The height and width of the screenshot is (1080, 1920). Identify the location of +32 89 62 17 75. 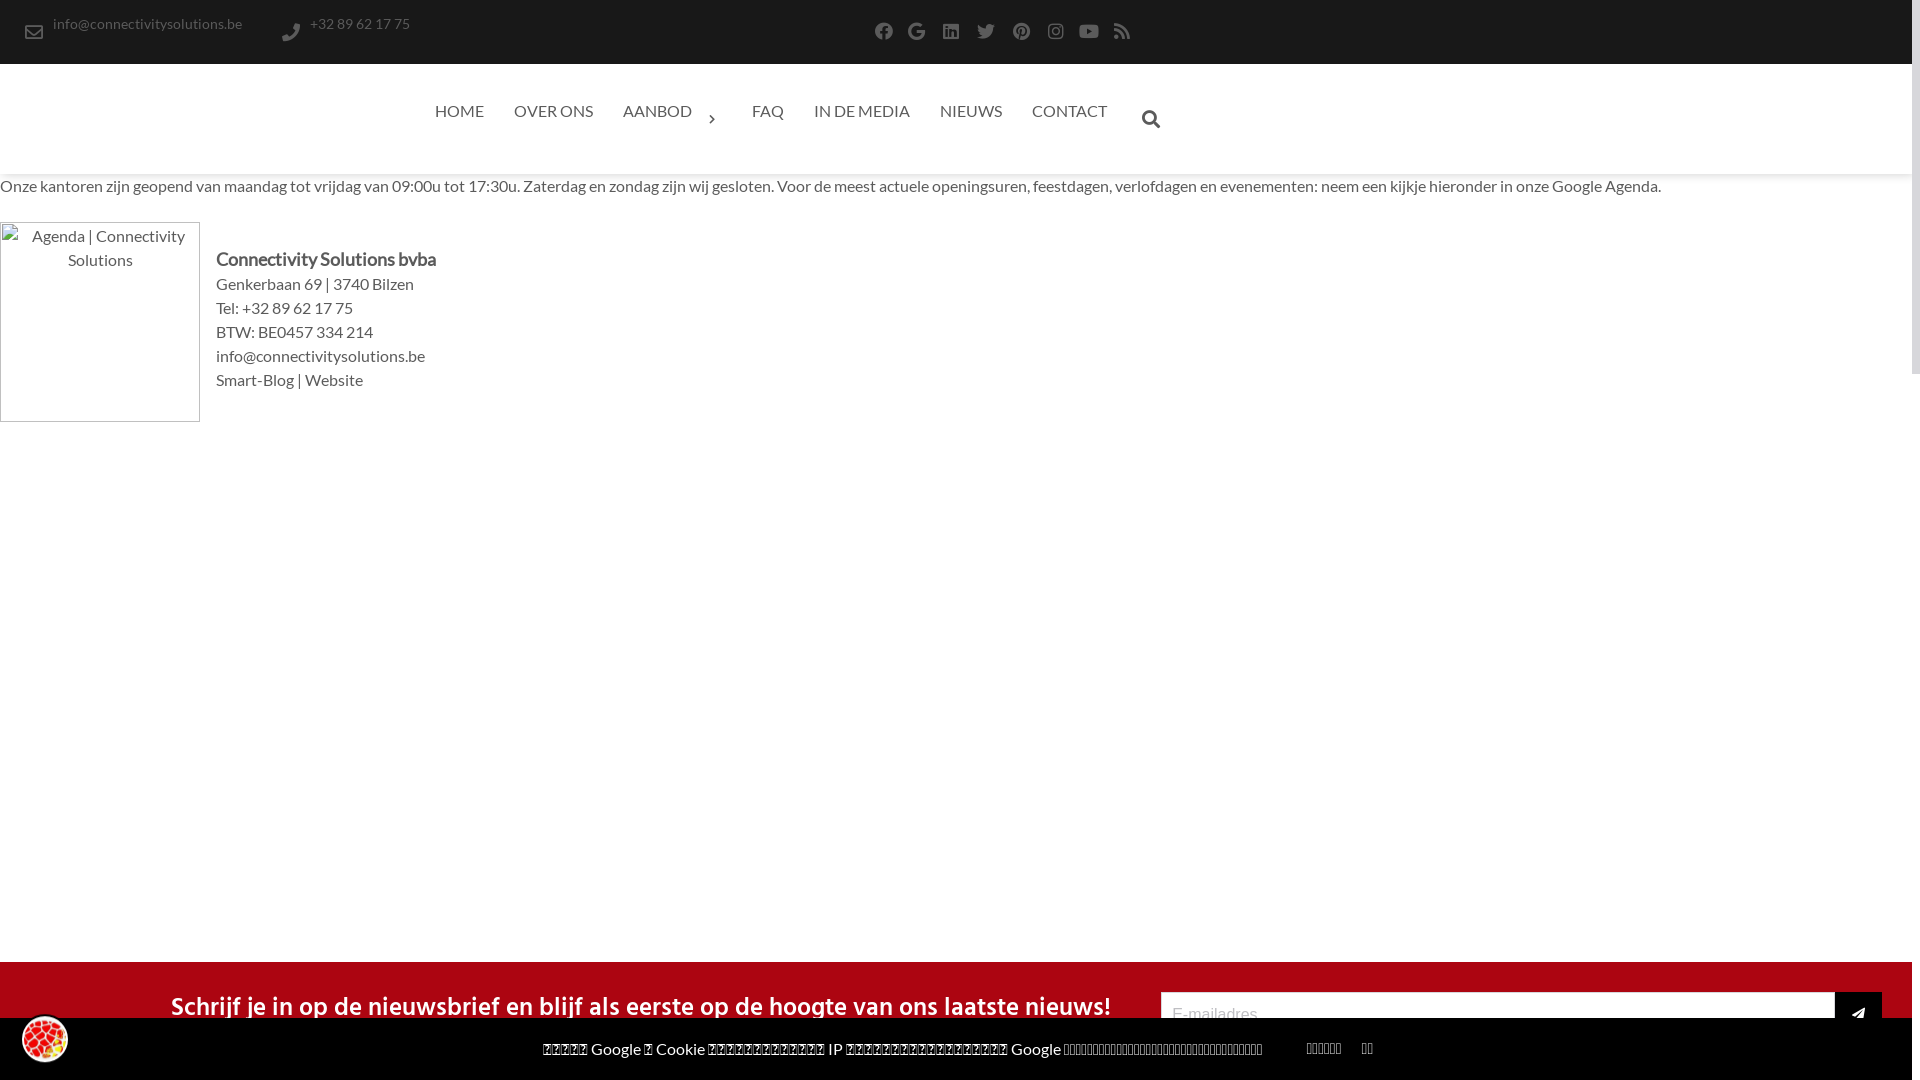
(346, 32).